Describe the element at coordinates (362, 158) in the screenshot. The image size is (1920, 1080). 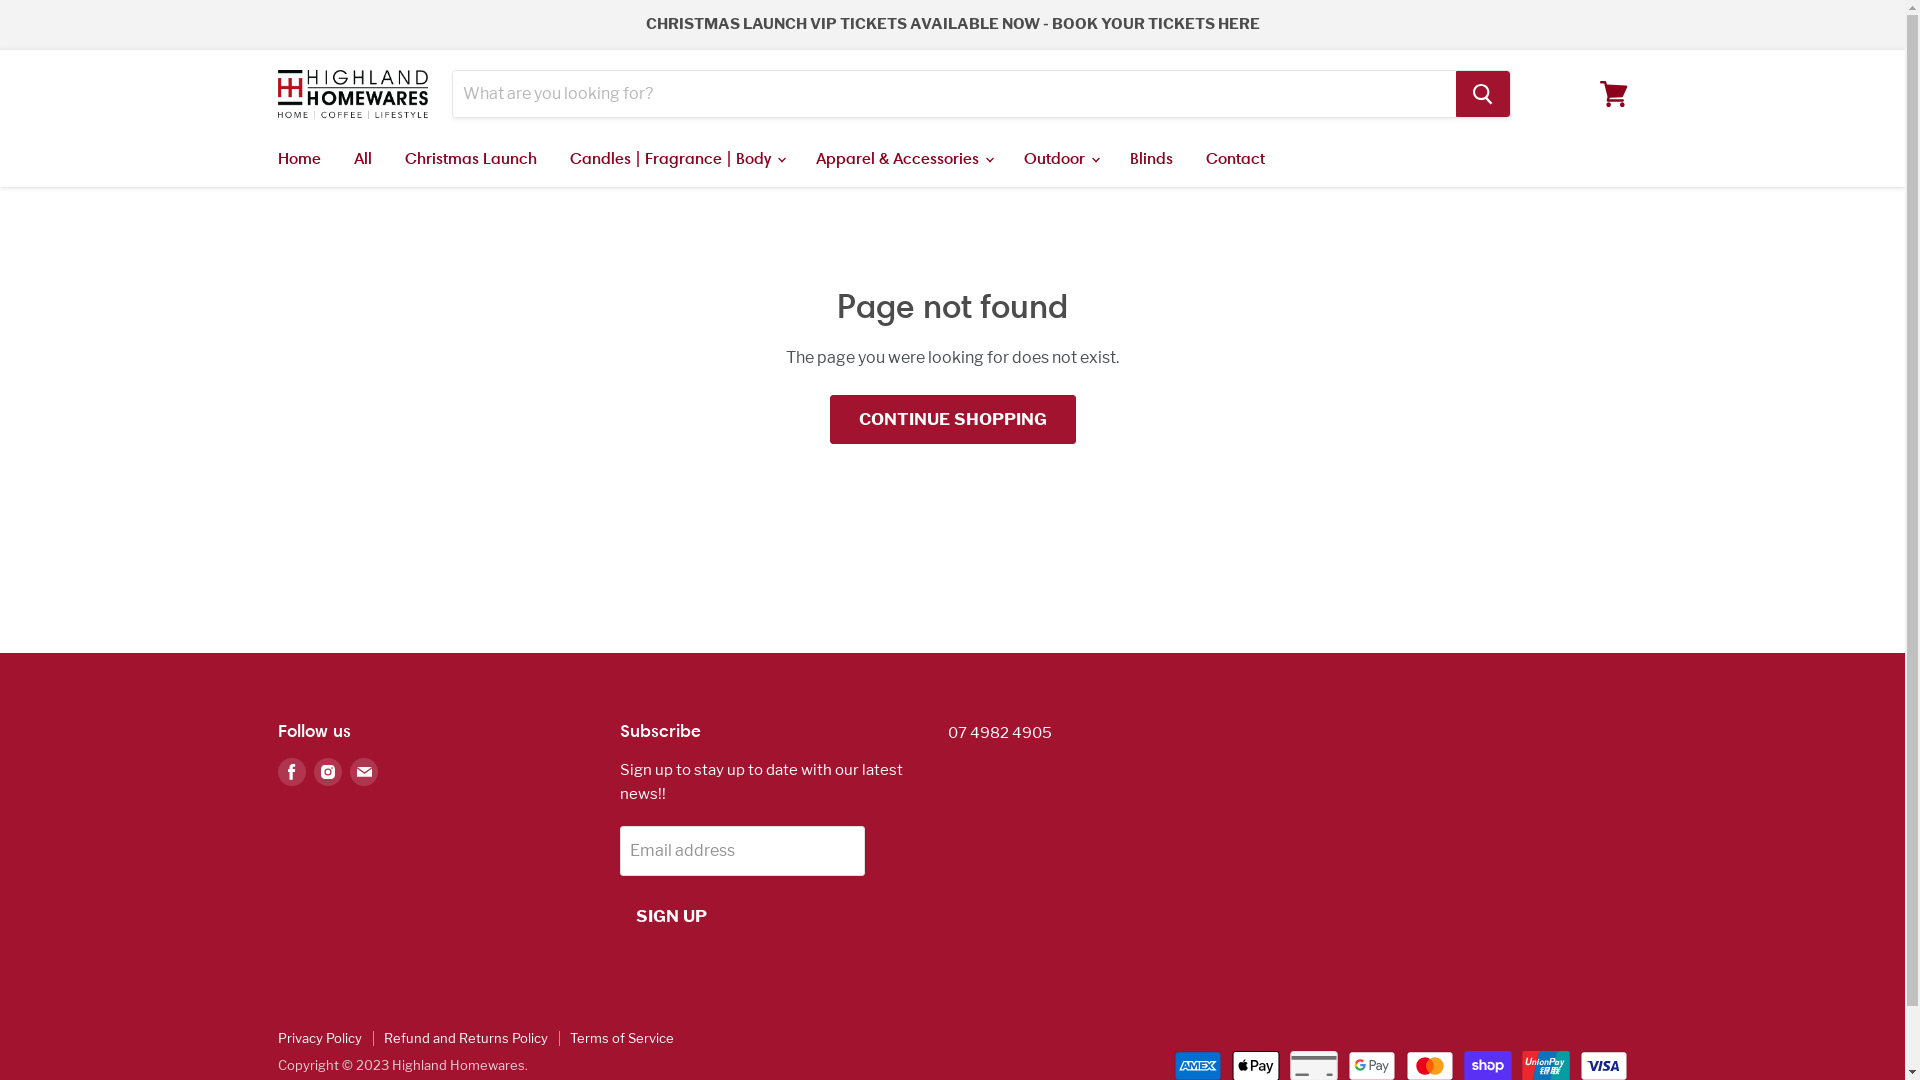
I see `All` at that location.